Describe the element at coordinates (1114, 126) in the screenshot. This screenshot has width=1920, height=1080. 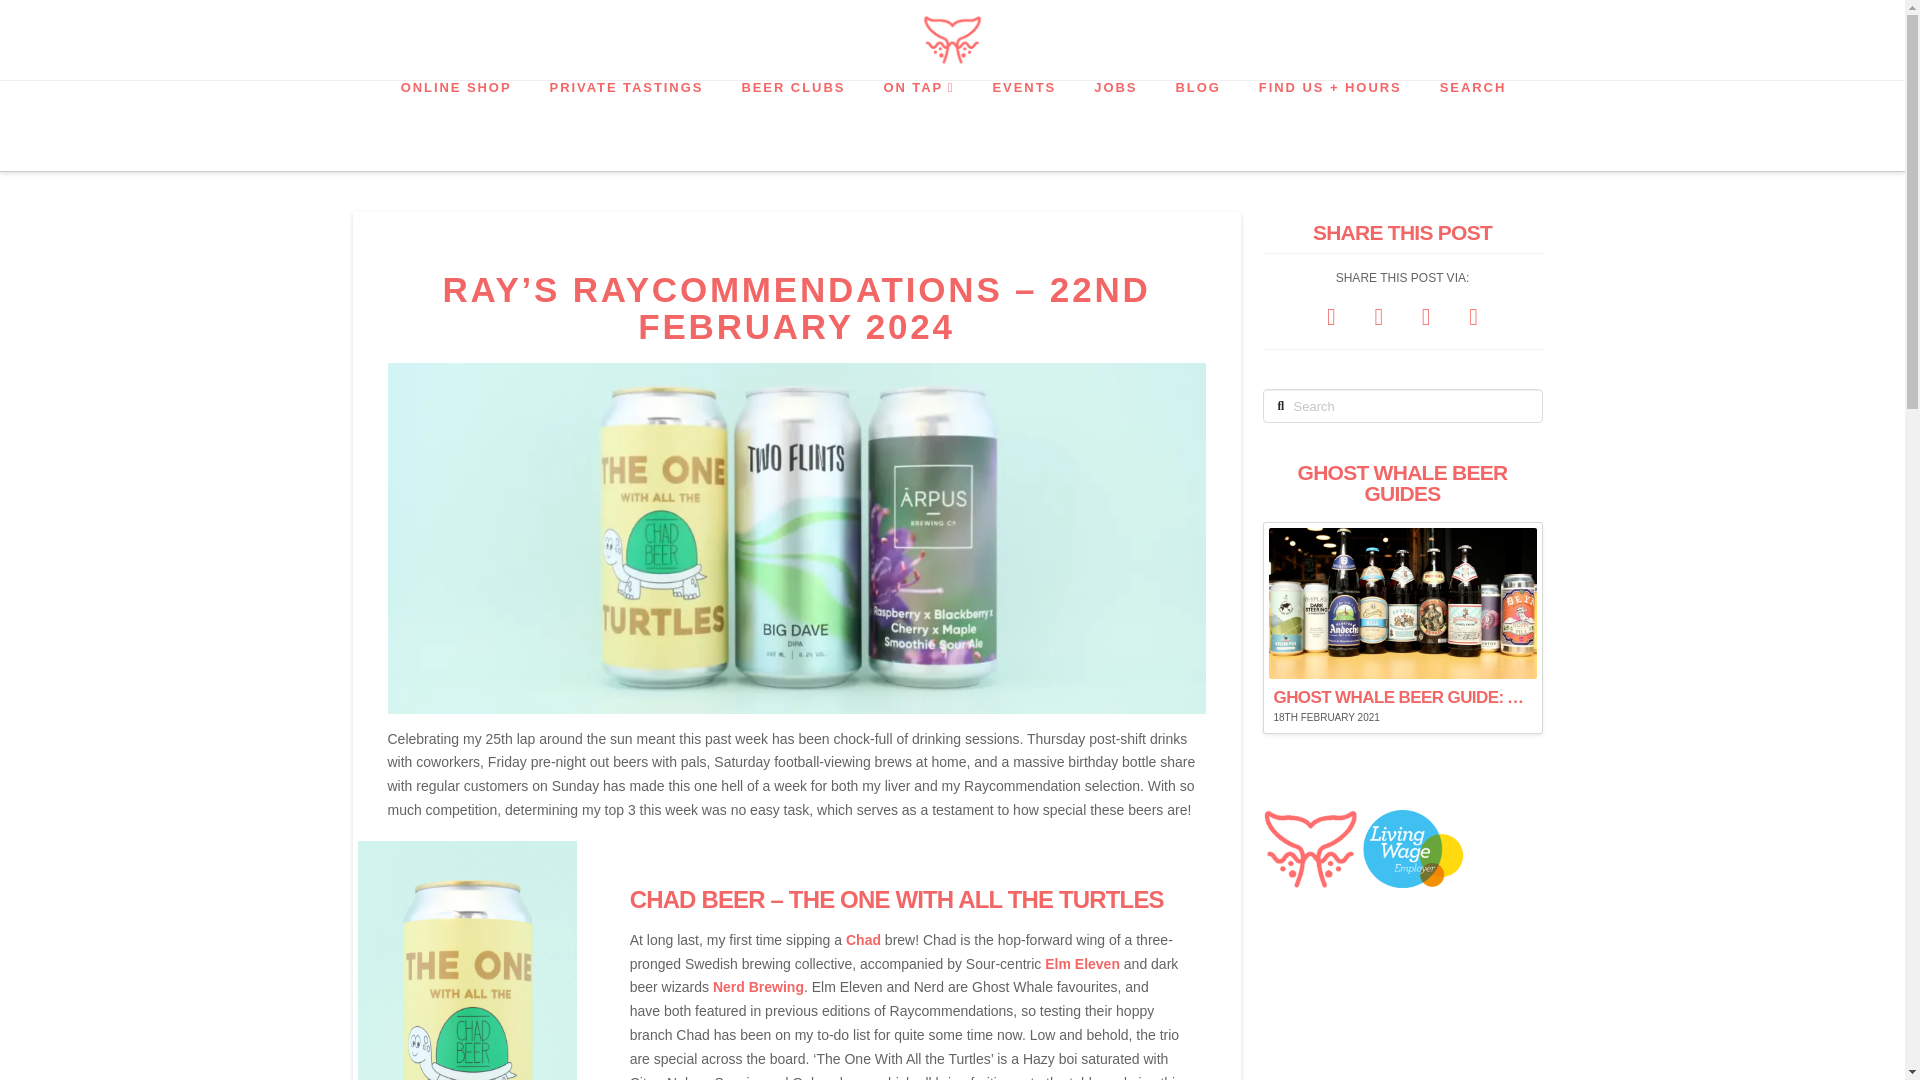
I see `JOBS` at that location.